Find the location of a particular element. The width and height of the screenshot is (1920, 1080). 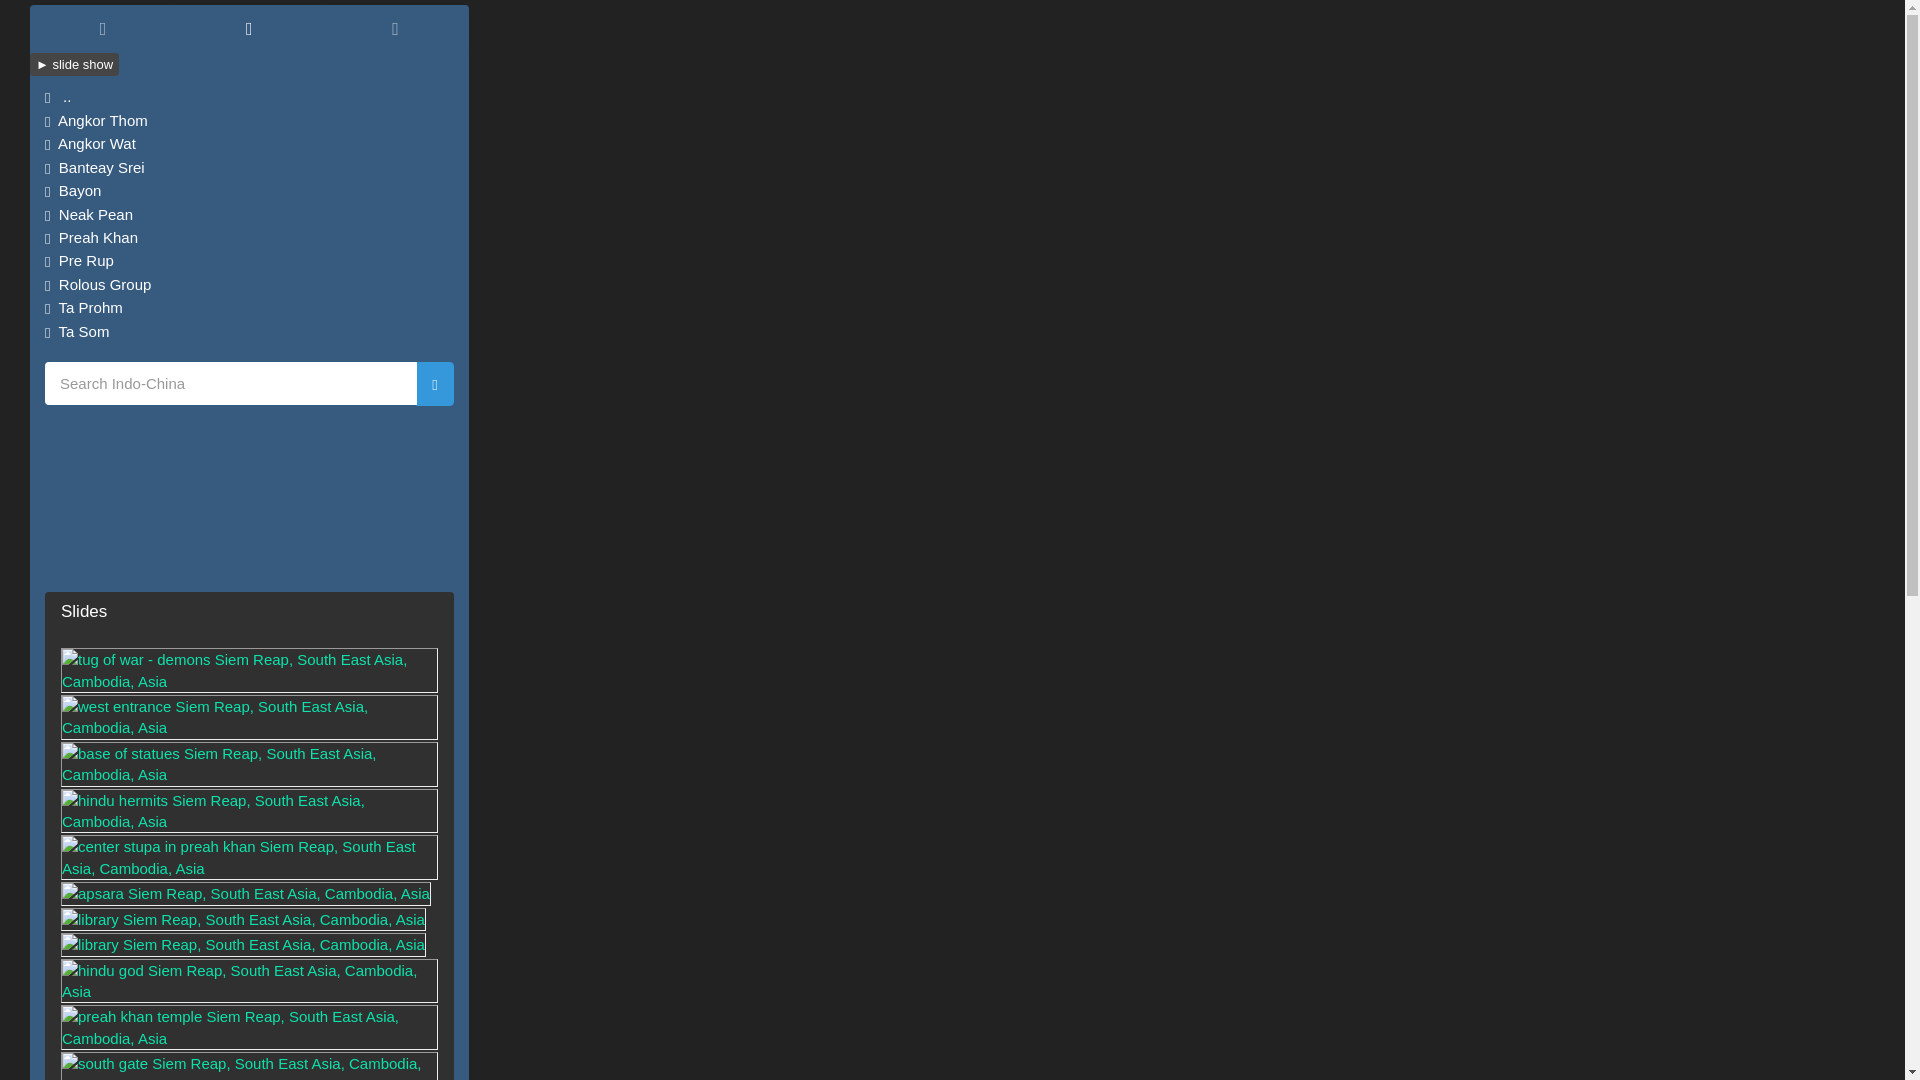

 Preah Khan is located at coordinates (248, 237).